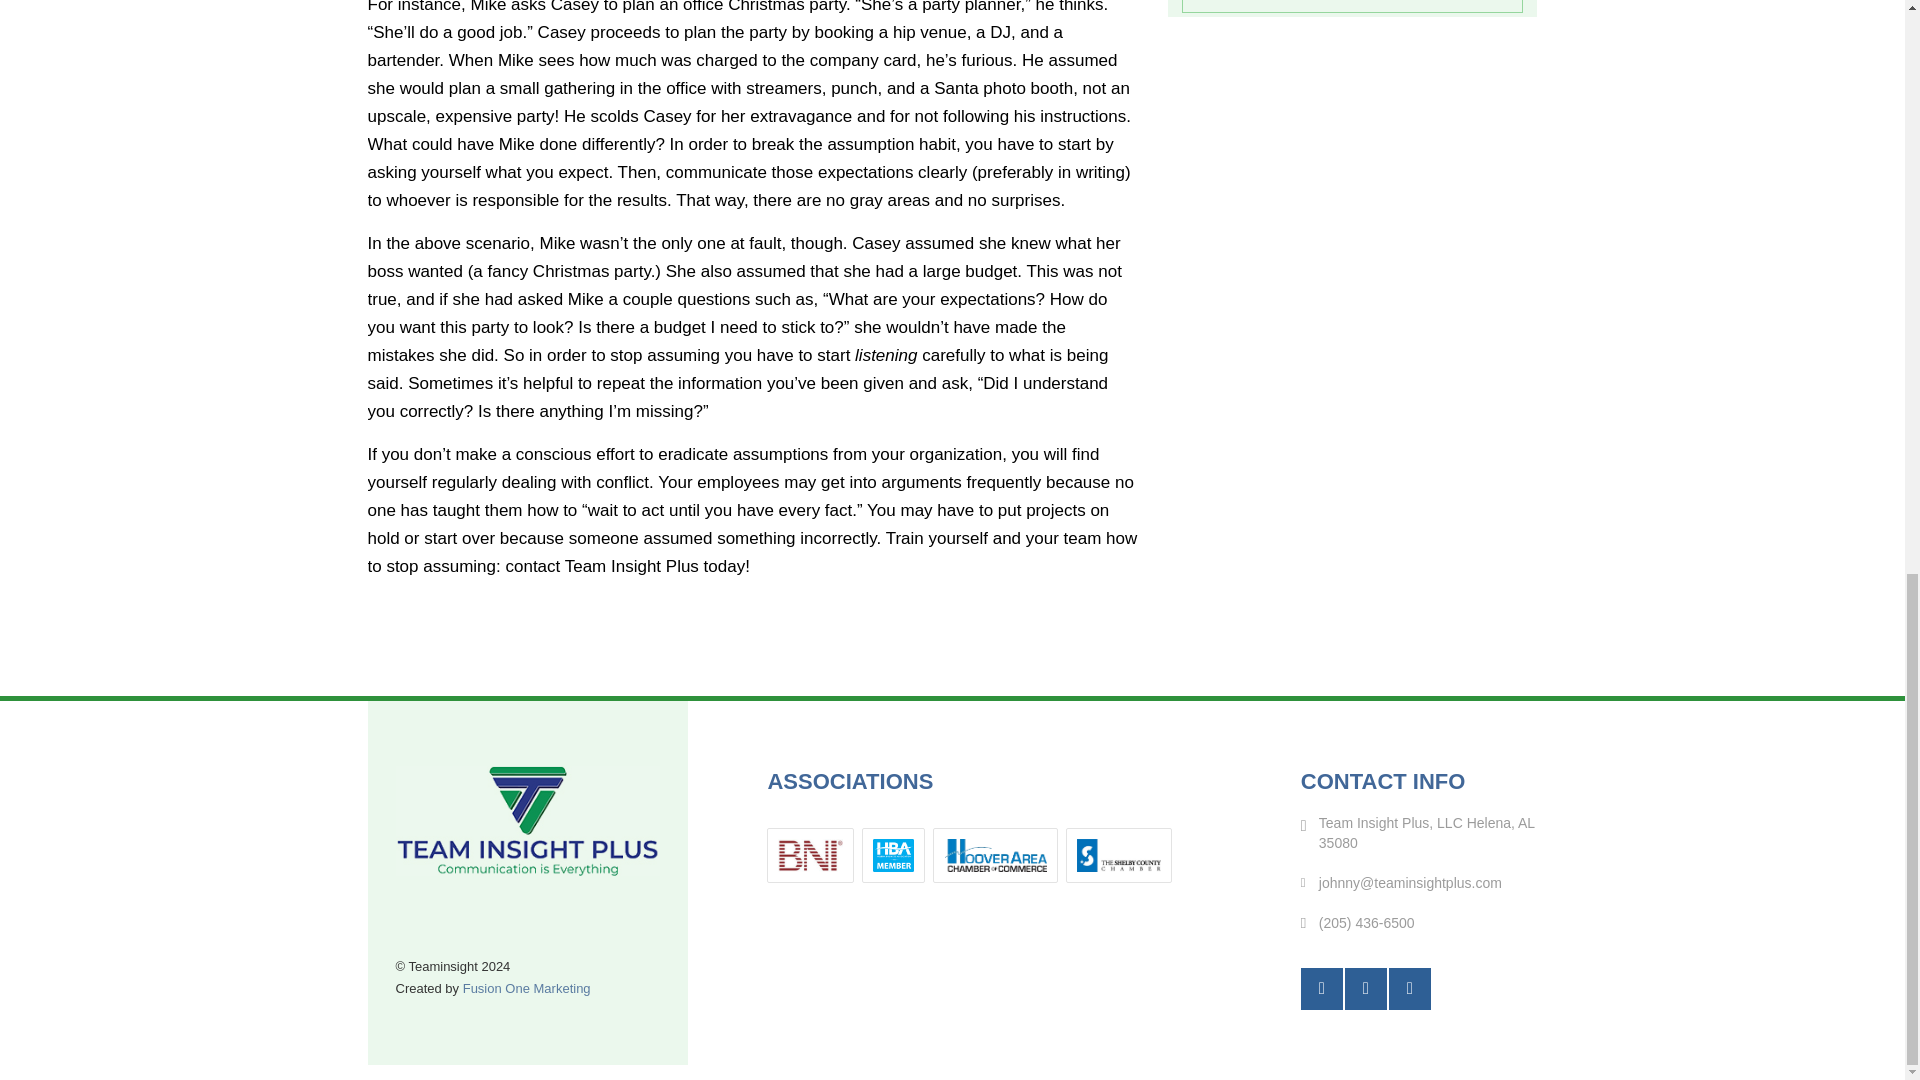 Image resolution: width=1920 pixels, height=1080 pixels. Describe the element at coordinates (526, 988) in the screenshot. I see `Fusion One Marketing` at that location.